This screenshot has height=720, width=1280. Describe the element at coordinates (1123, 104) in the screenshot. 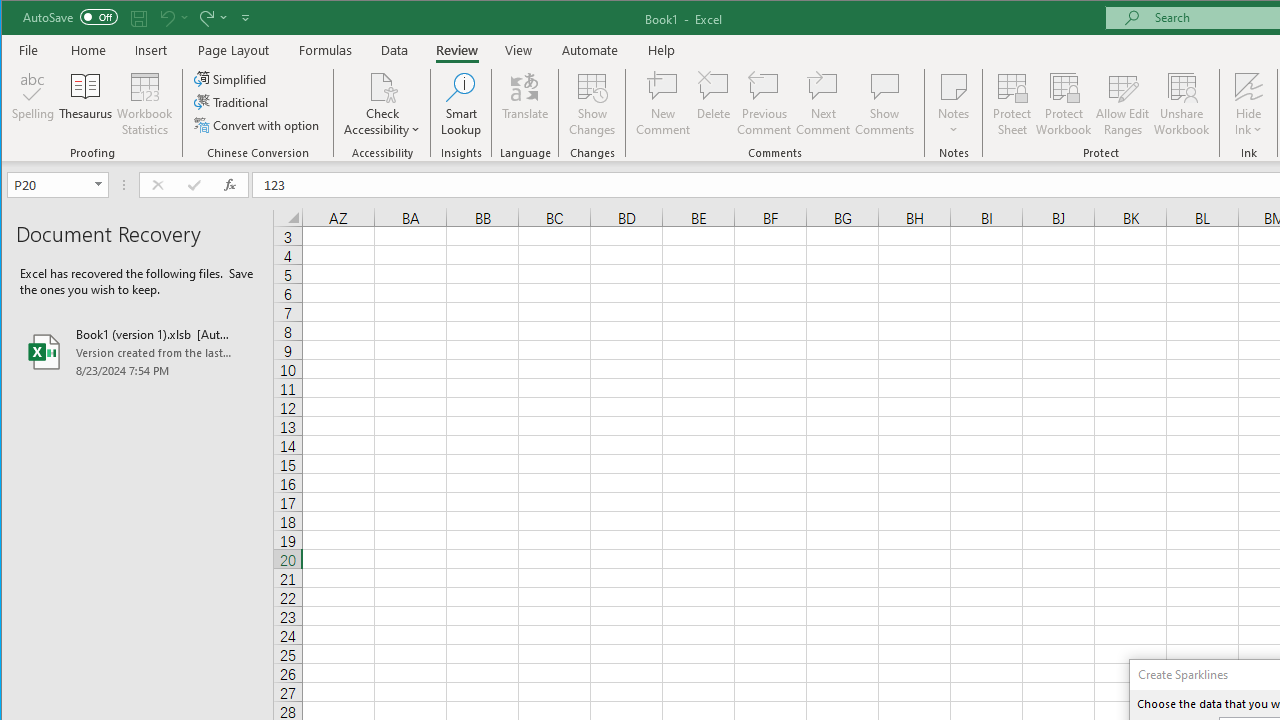

I see `Allow Edit Ranges` at that location.